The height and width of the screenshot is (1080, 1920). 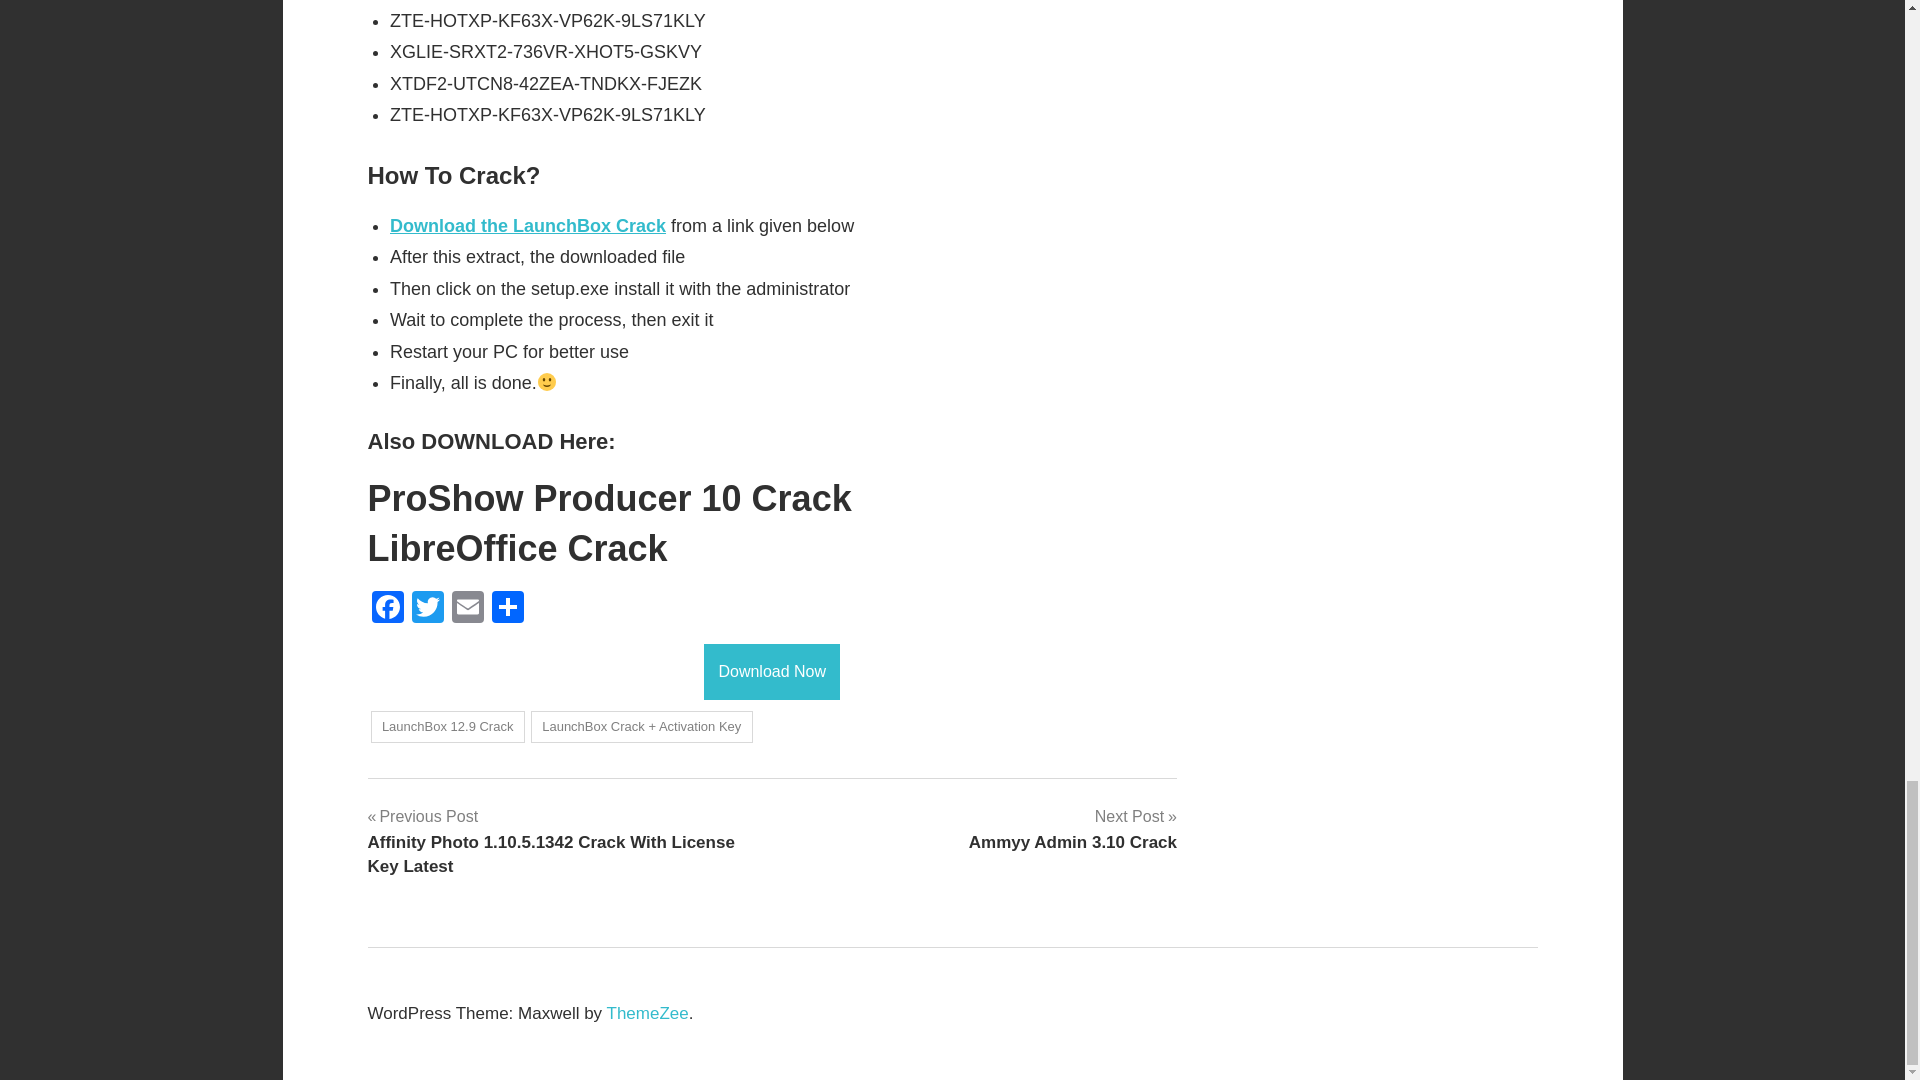 I want to click on Email, so click(x=388, y=608).